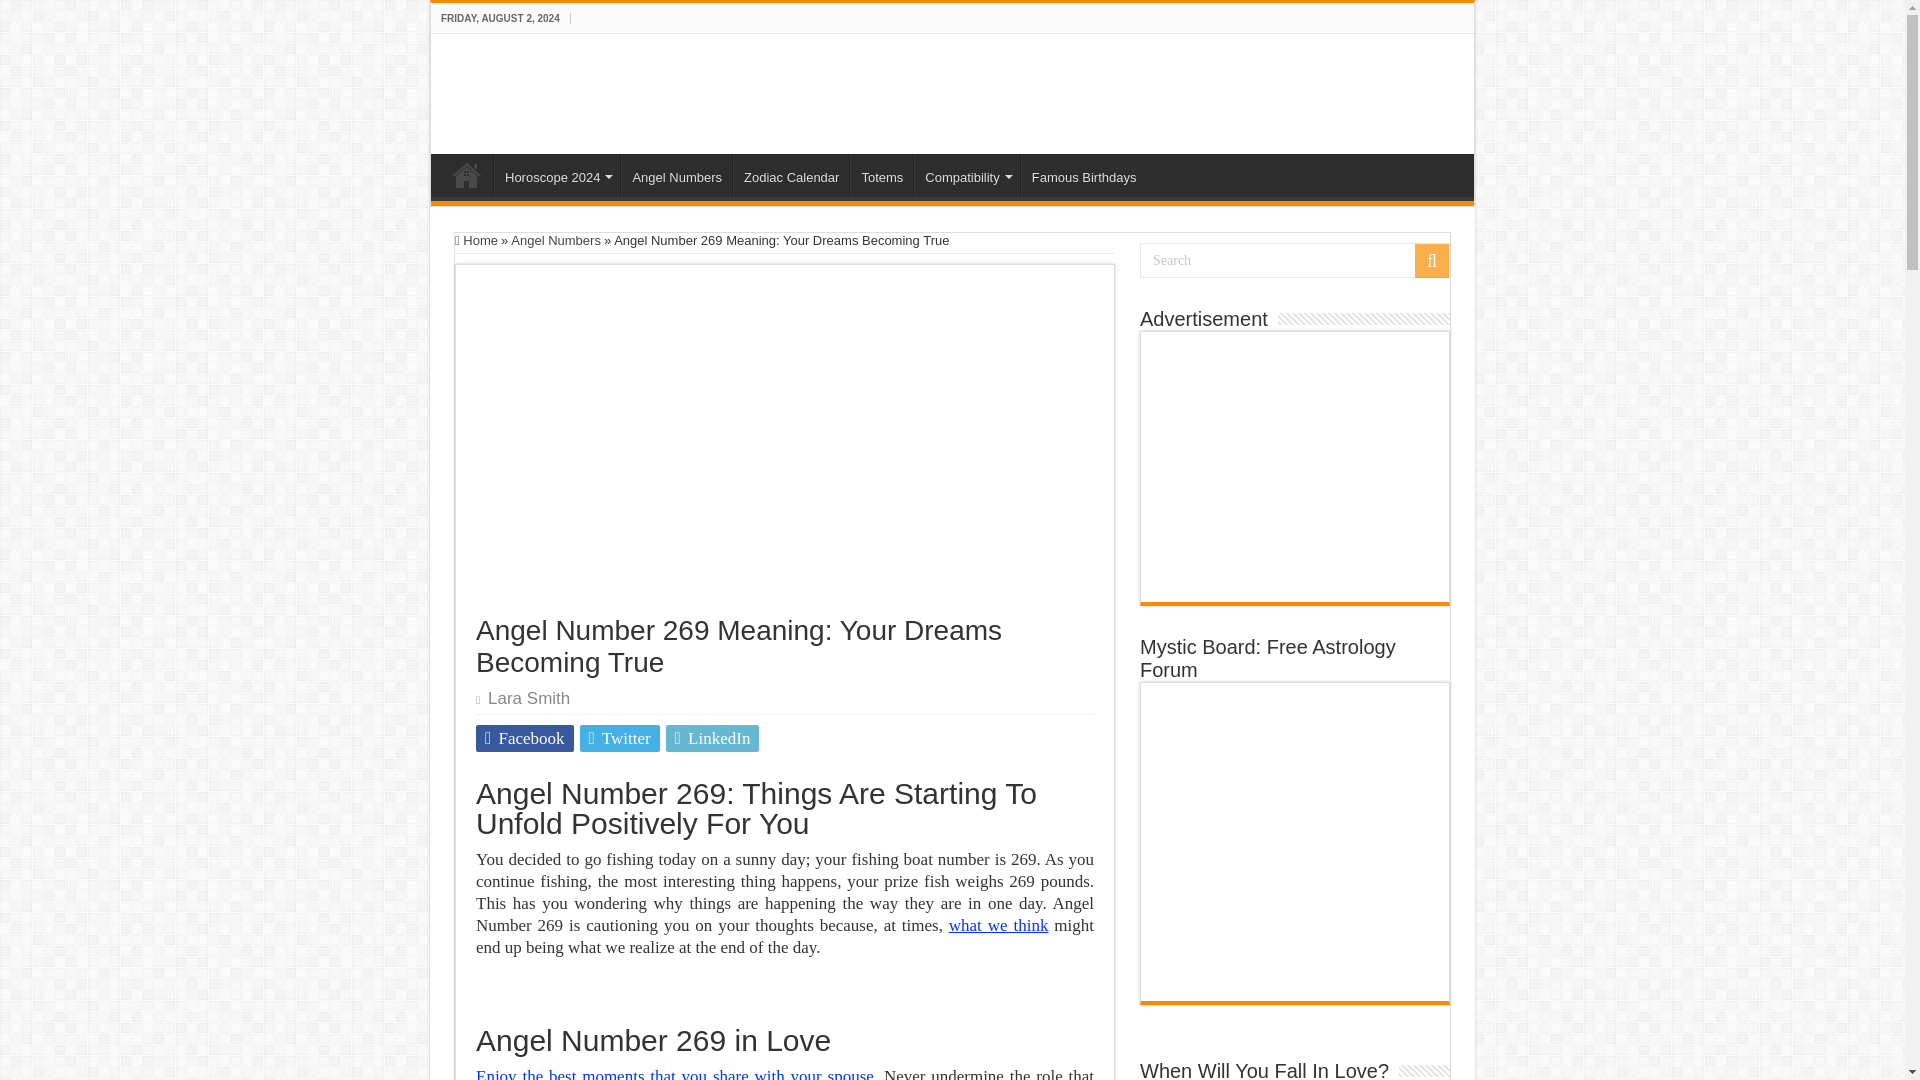  What do you see at coordinates (676, 174) in the screenshot?
I see `Angel Numbers` at bounding box center [676, 174].